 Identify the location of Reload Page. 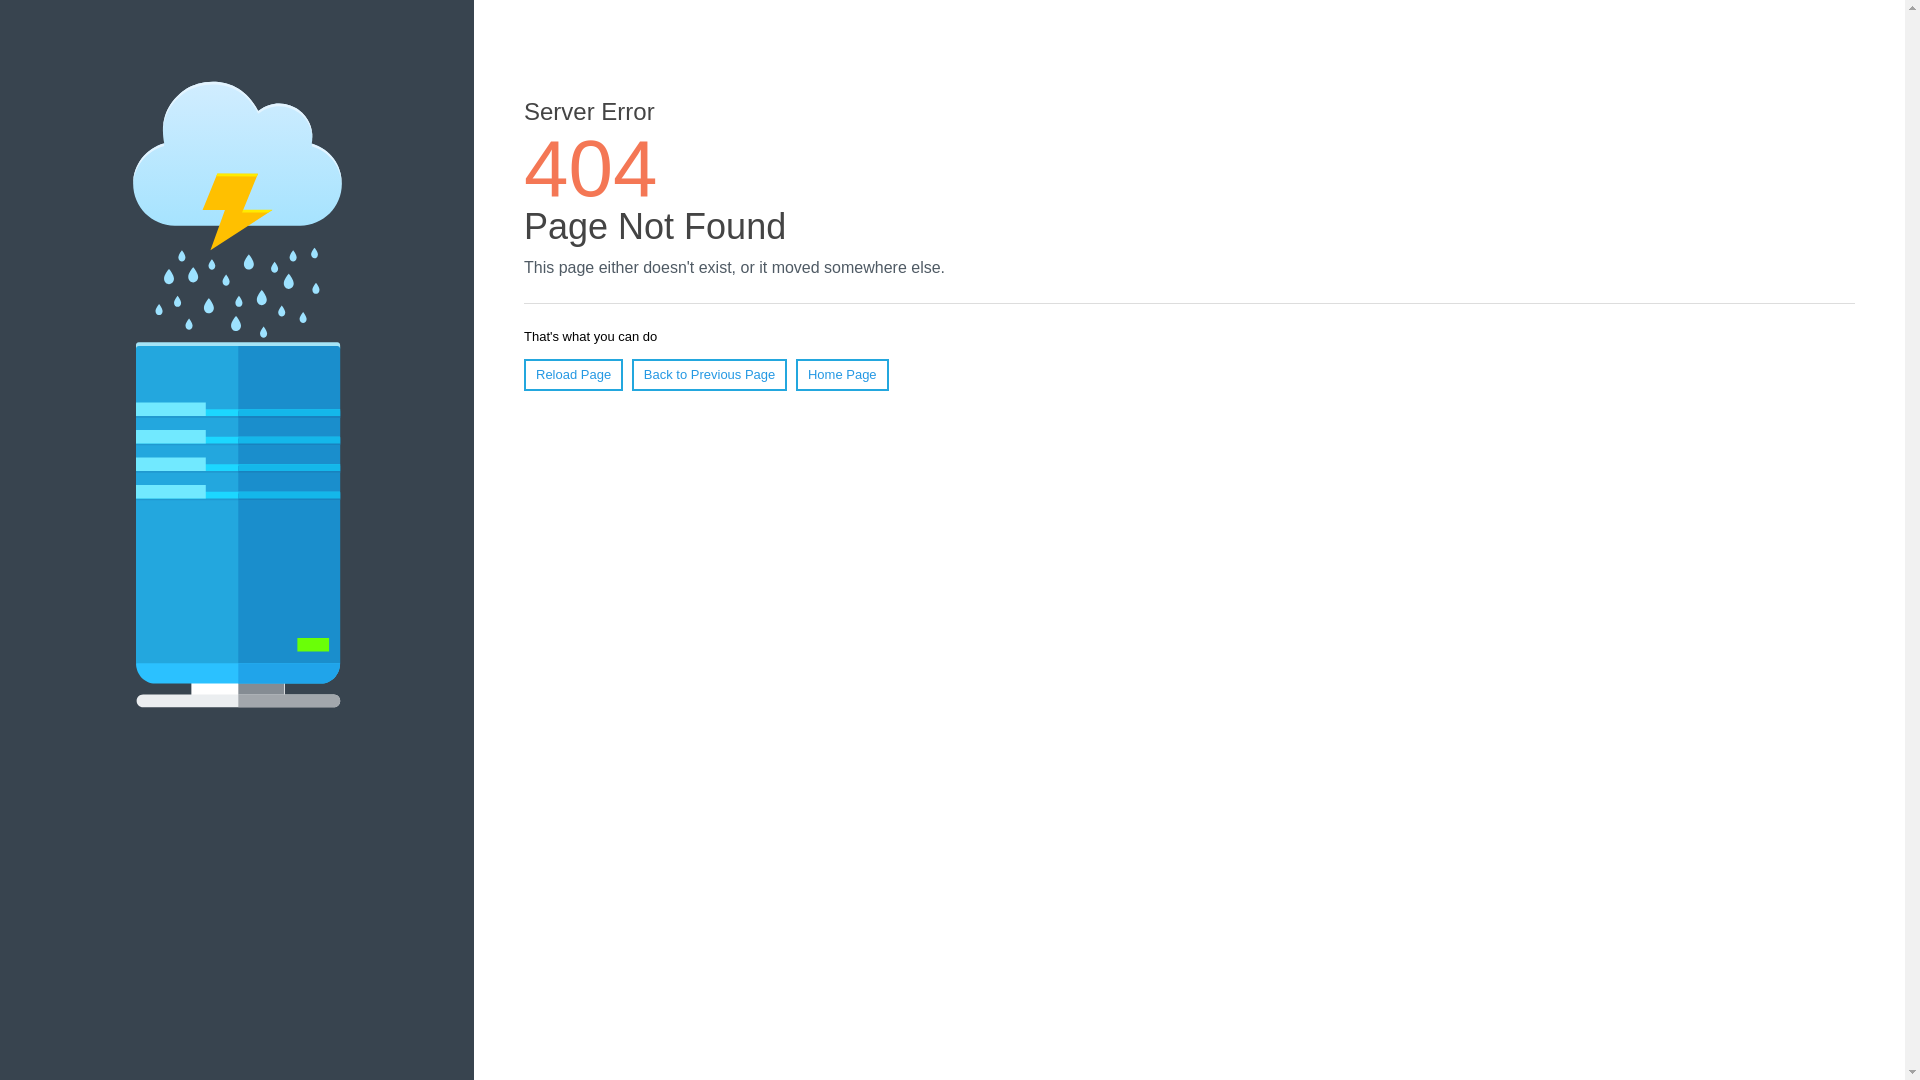
(574, 375).